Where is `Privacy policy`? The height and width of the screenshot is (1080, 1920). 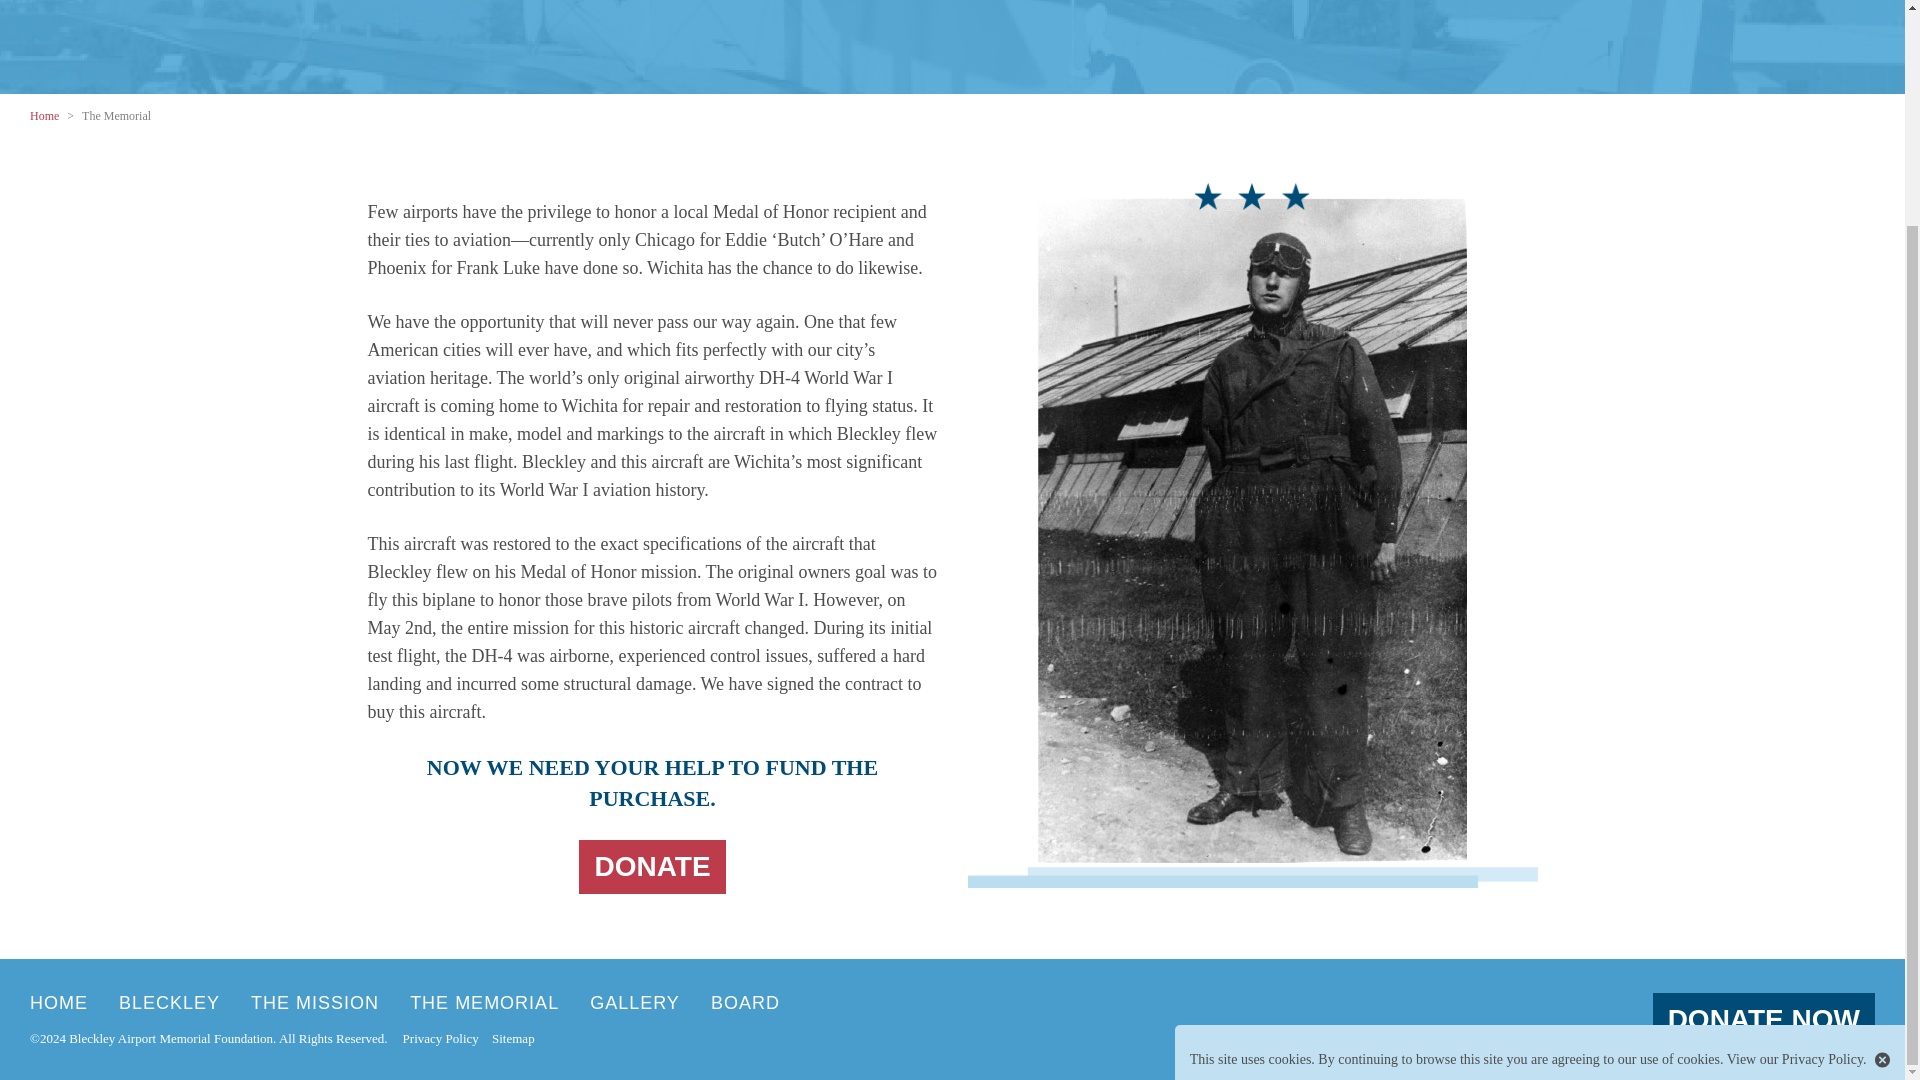 Privacy policy is located at coordinates (1794, 786).